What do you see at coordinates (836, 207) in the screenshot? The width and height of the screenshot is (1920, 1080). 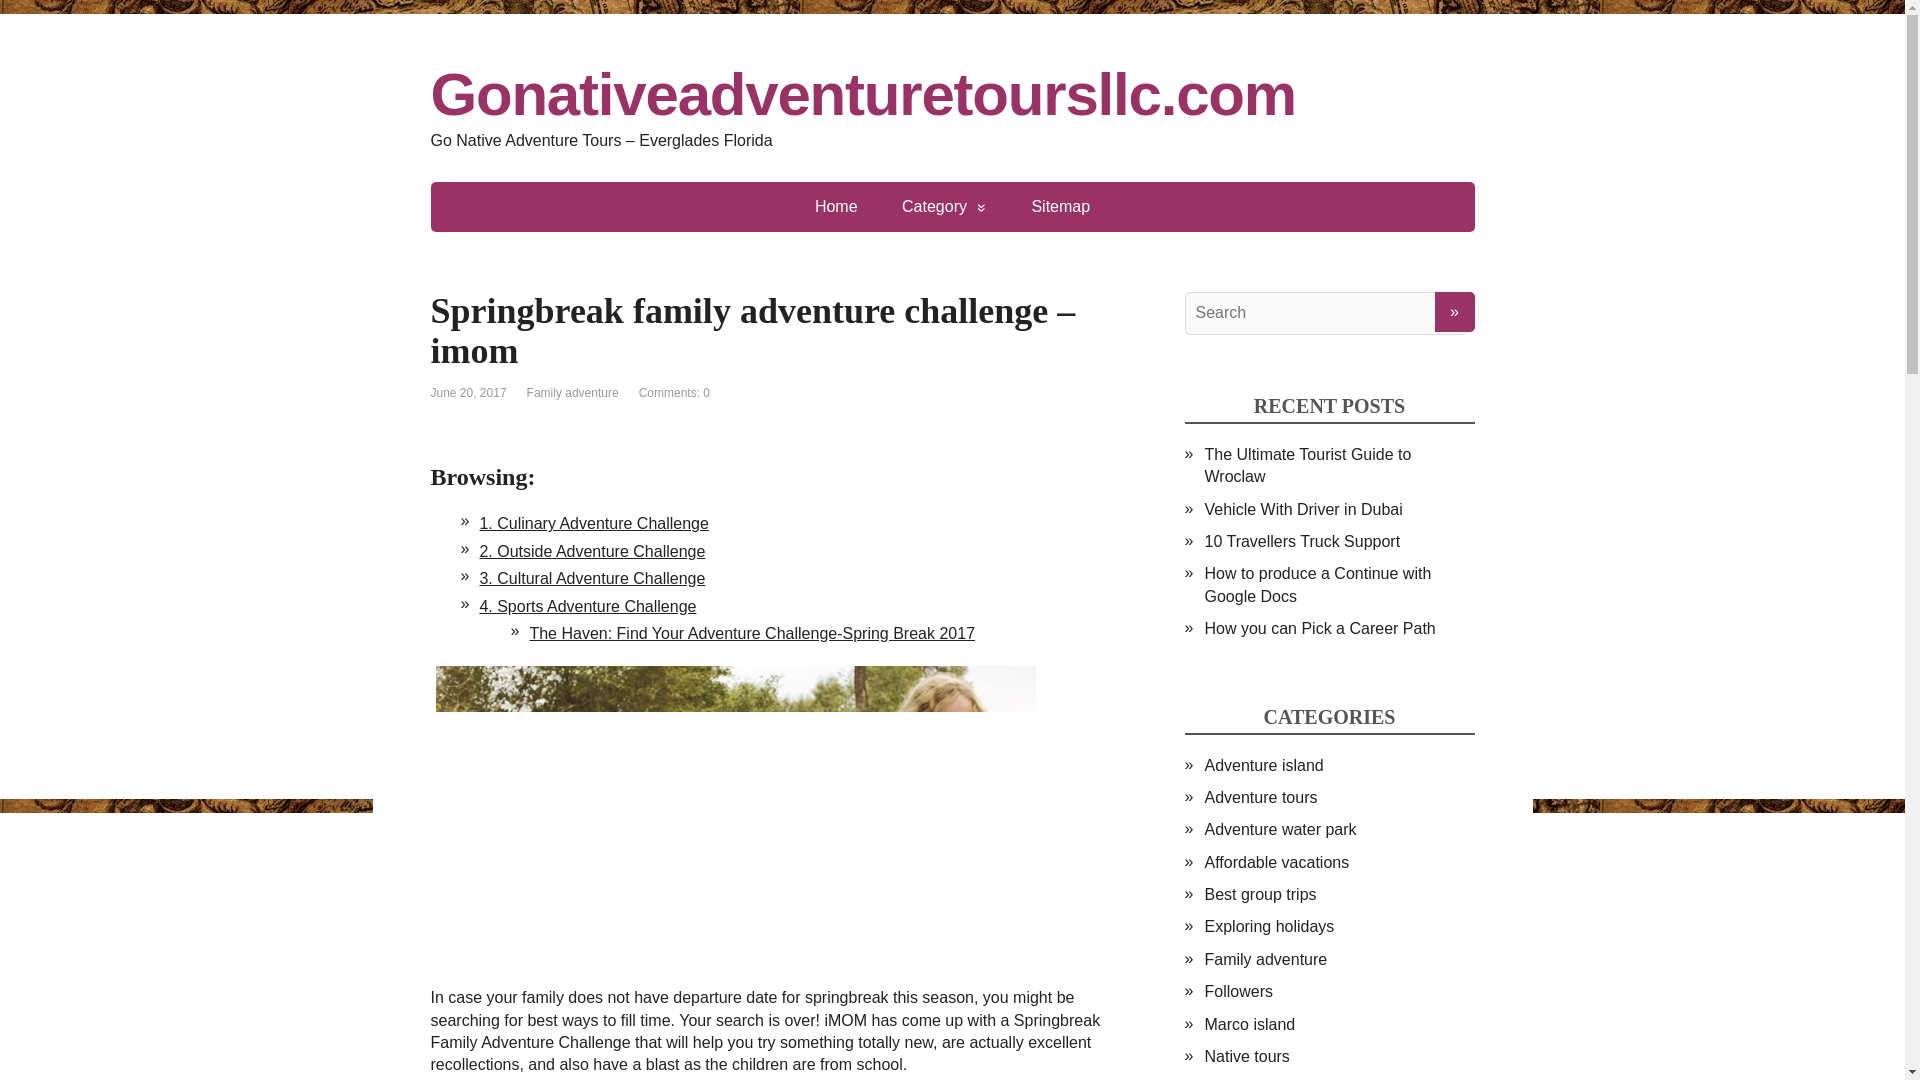 I see `Home` at bounding box center [836, 207].